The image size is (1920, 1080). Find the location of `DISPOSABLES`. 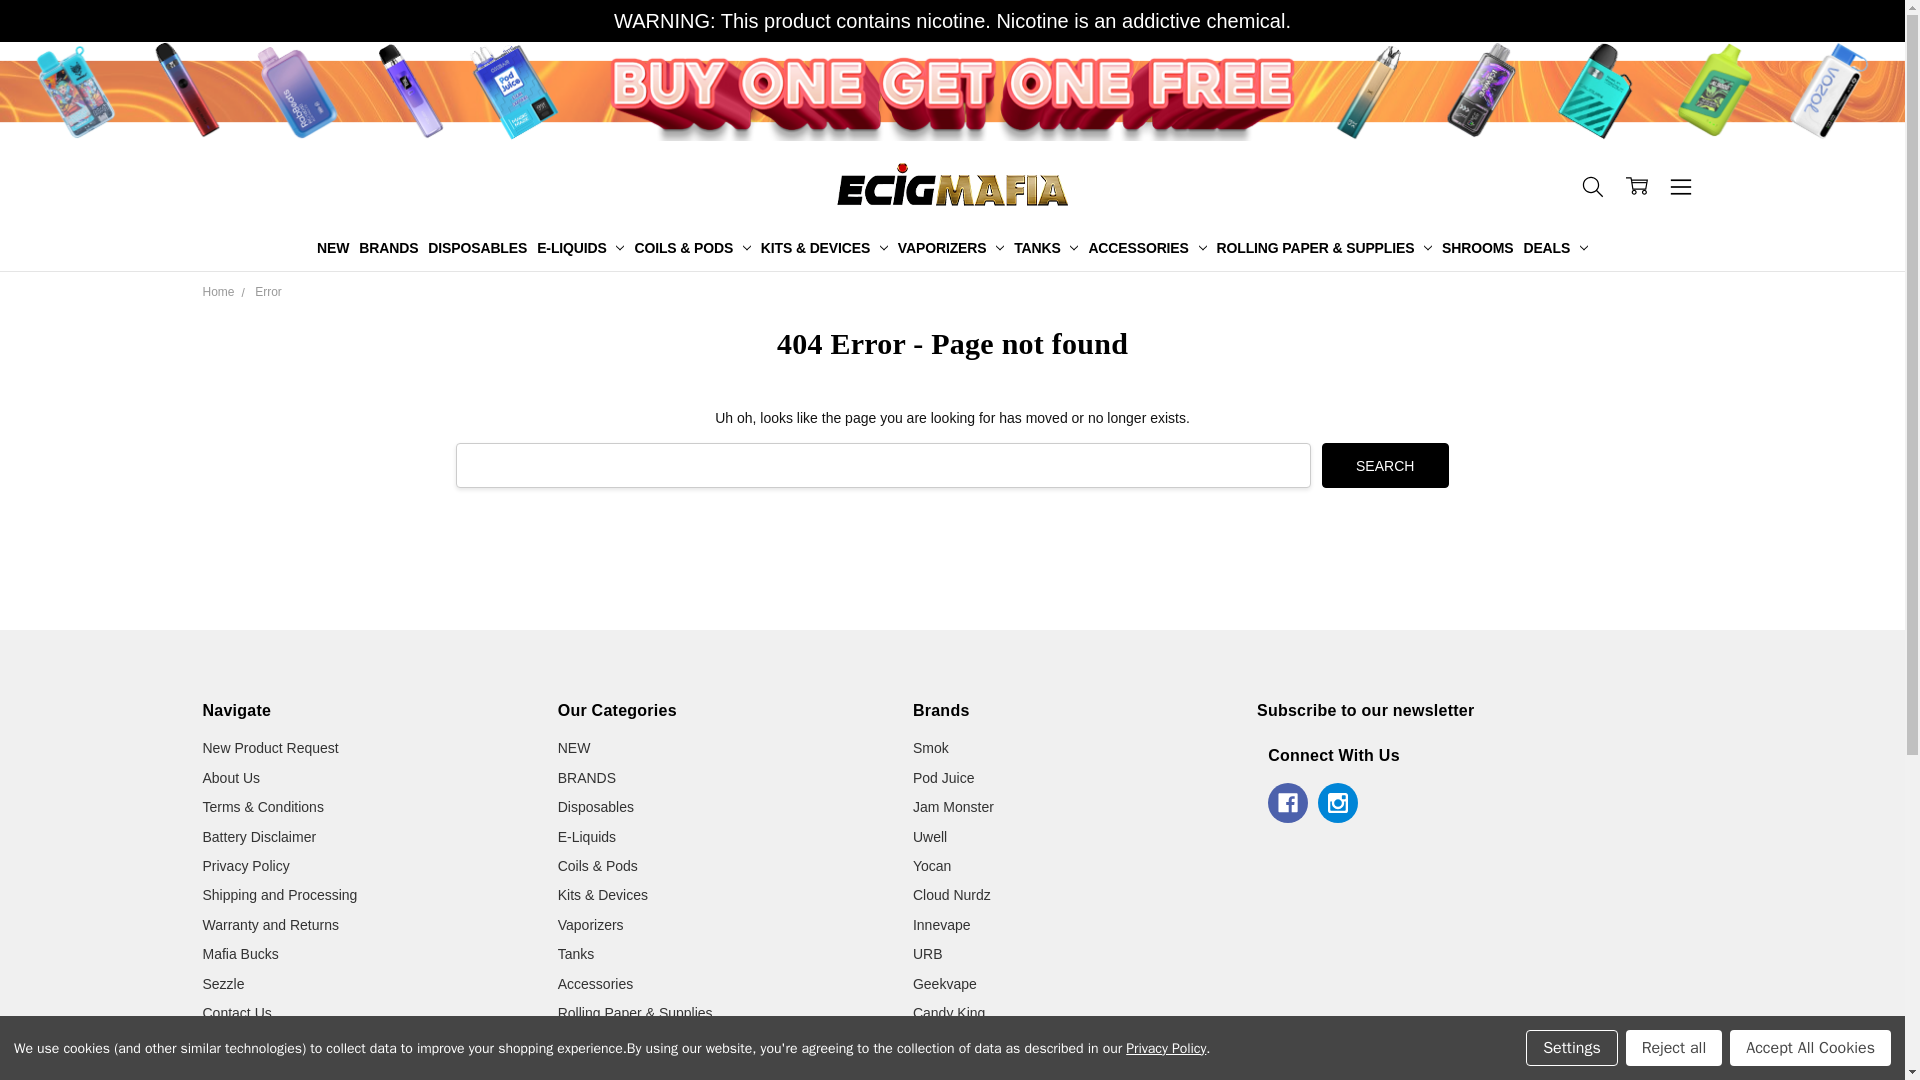

DISPOSABLES is located at coordinates (476, 248).